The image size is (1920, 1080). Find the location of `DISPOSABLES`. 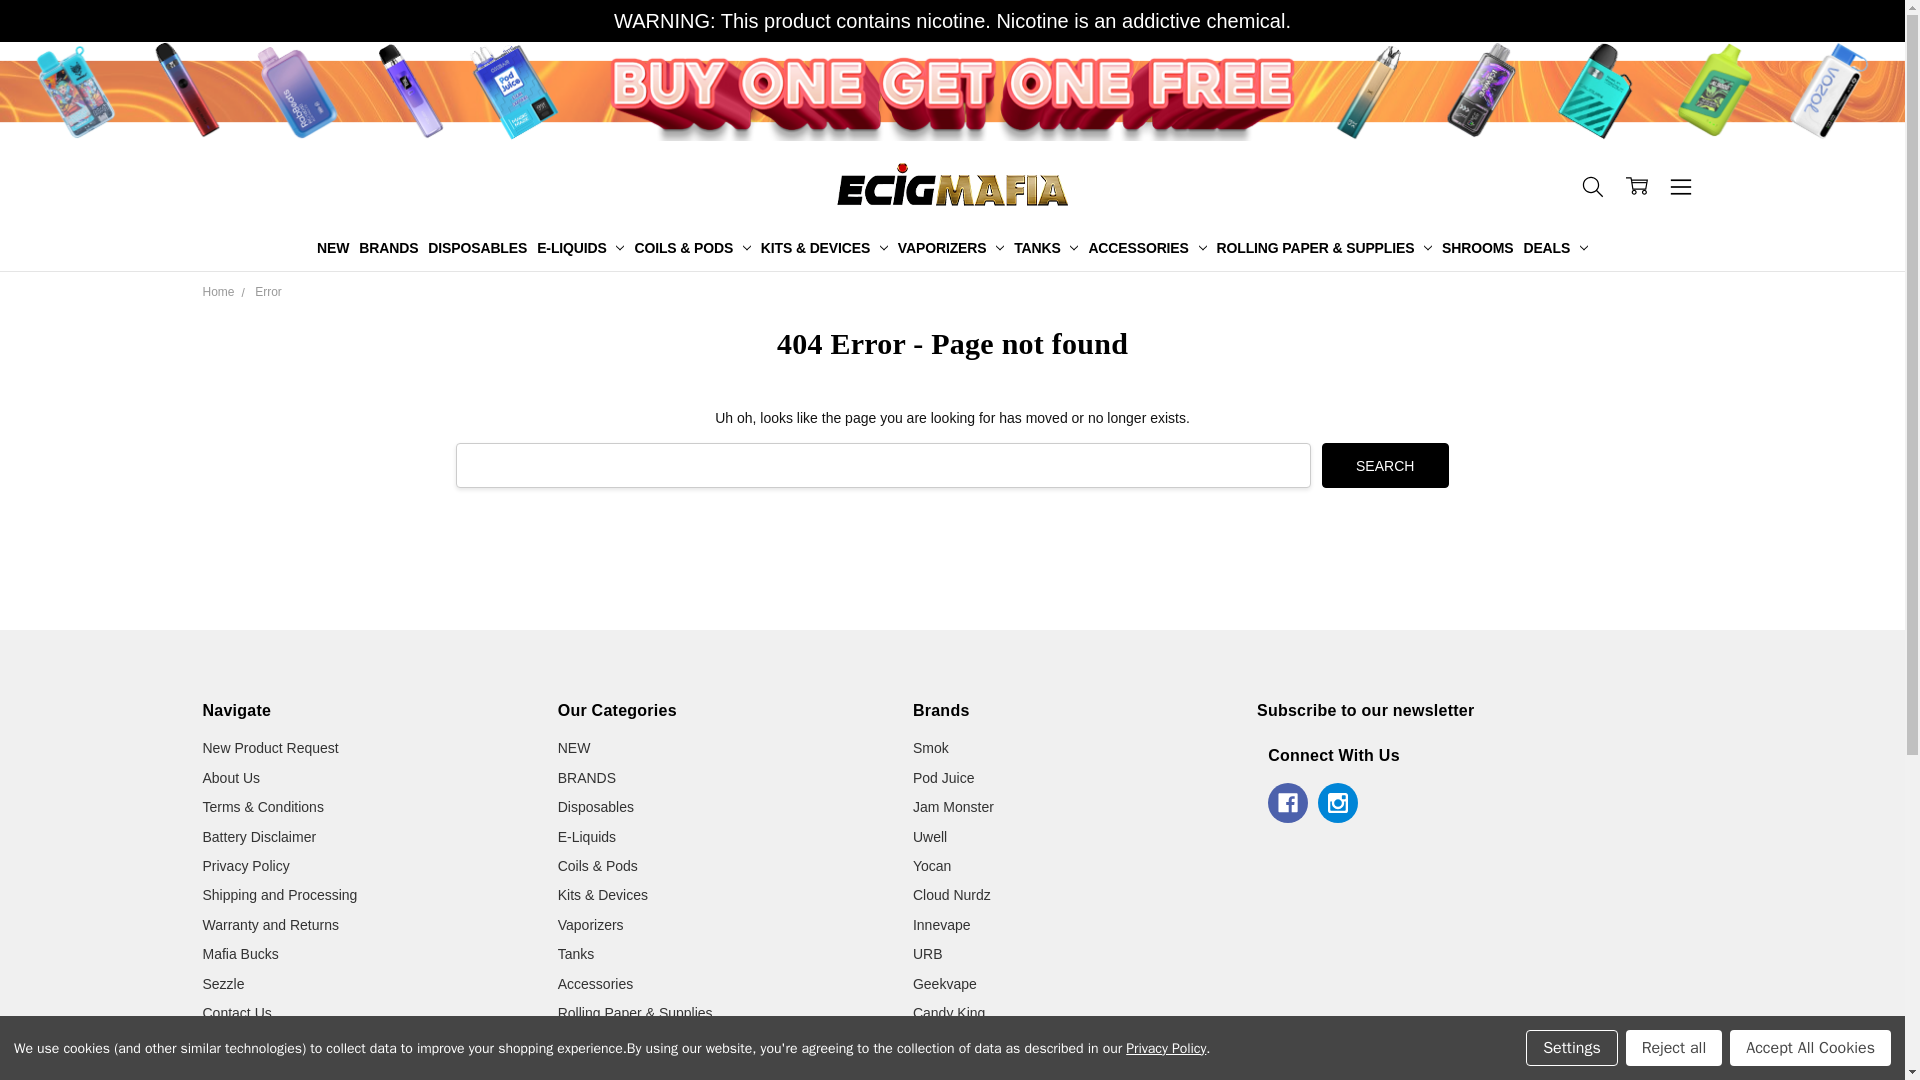

DISPOSABLES is located at coordinates (476, 248).